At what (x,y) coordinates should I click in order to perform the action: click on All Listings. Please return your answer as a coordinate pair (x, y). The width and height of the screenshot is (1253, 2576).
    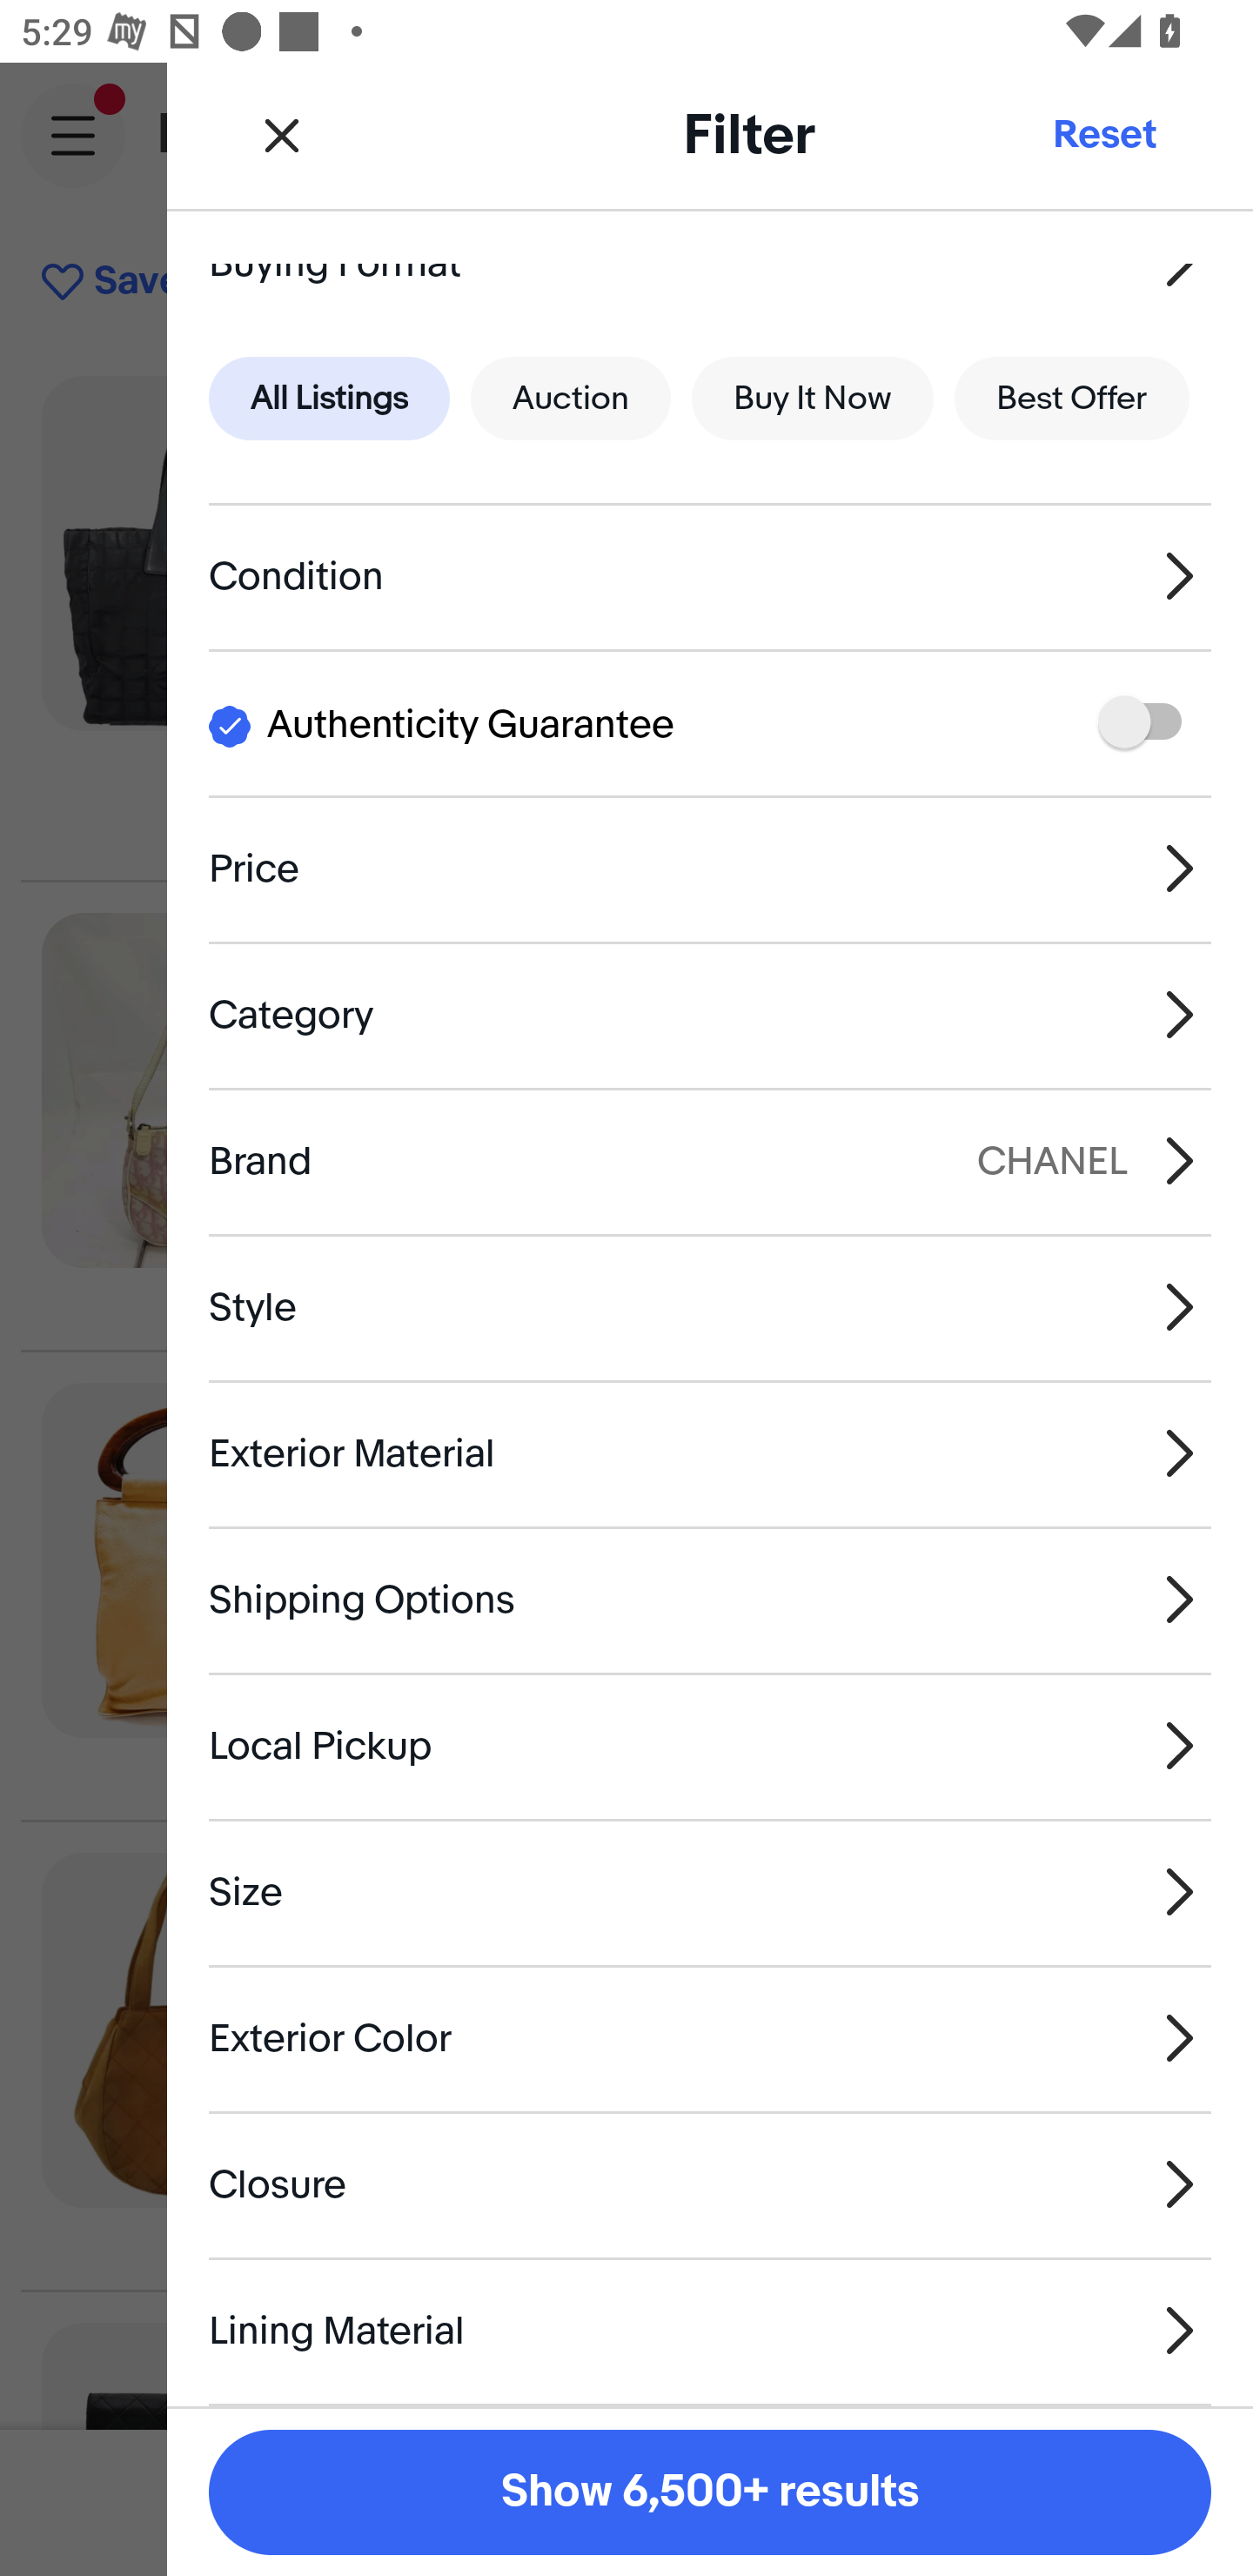
    Looking at the image, I should click on (329, 397).